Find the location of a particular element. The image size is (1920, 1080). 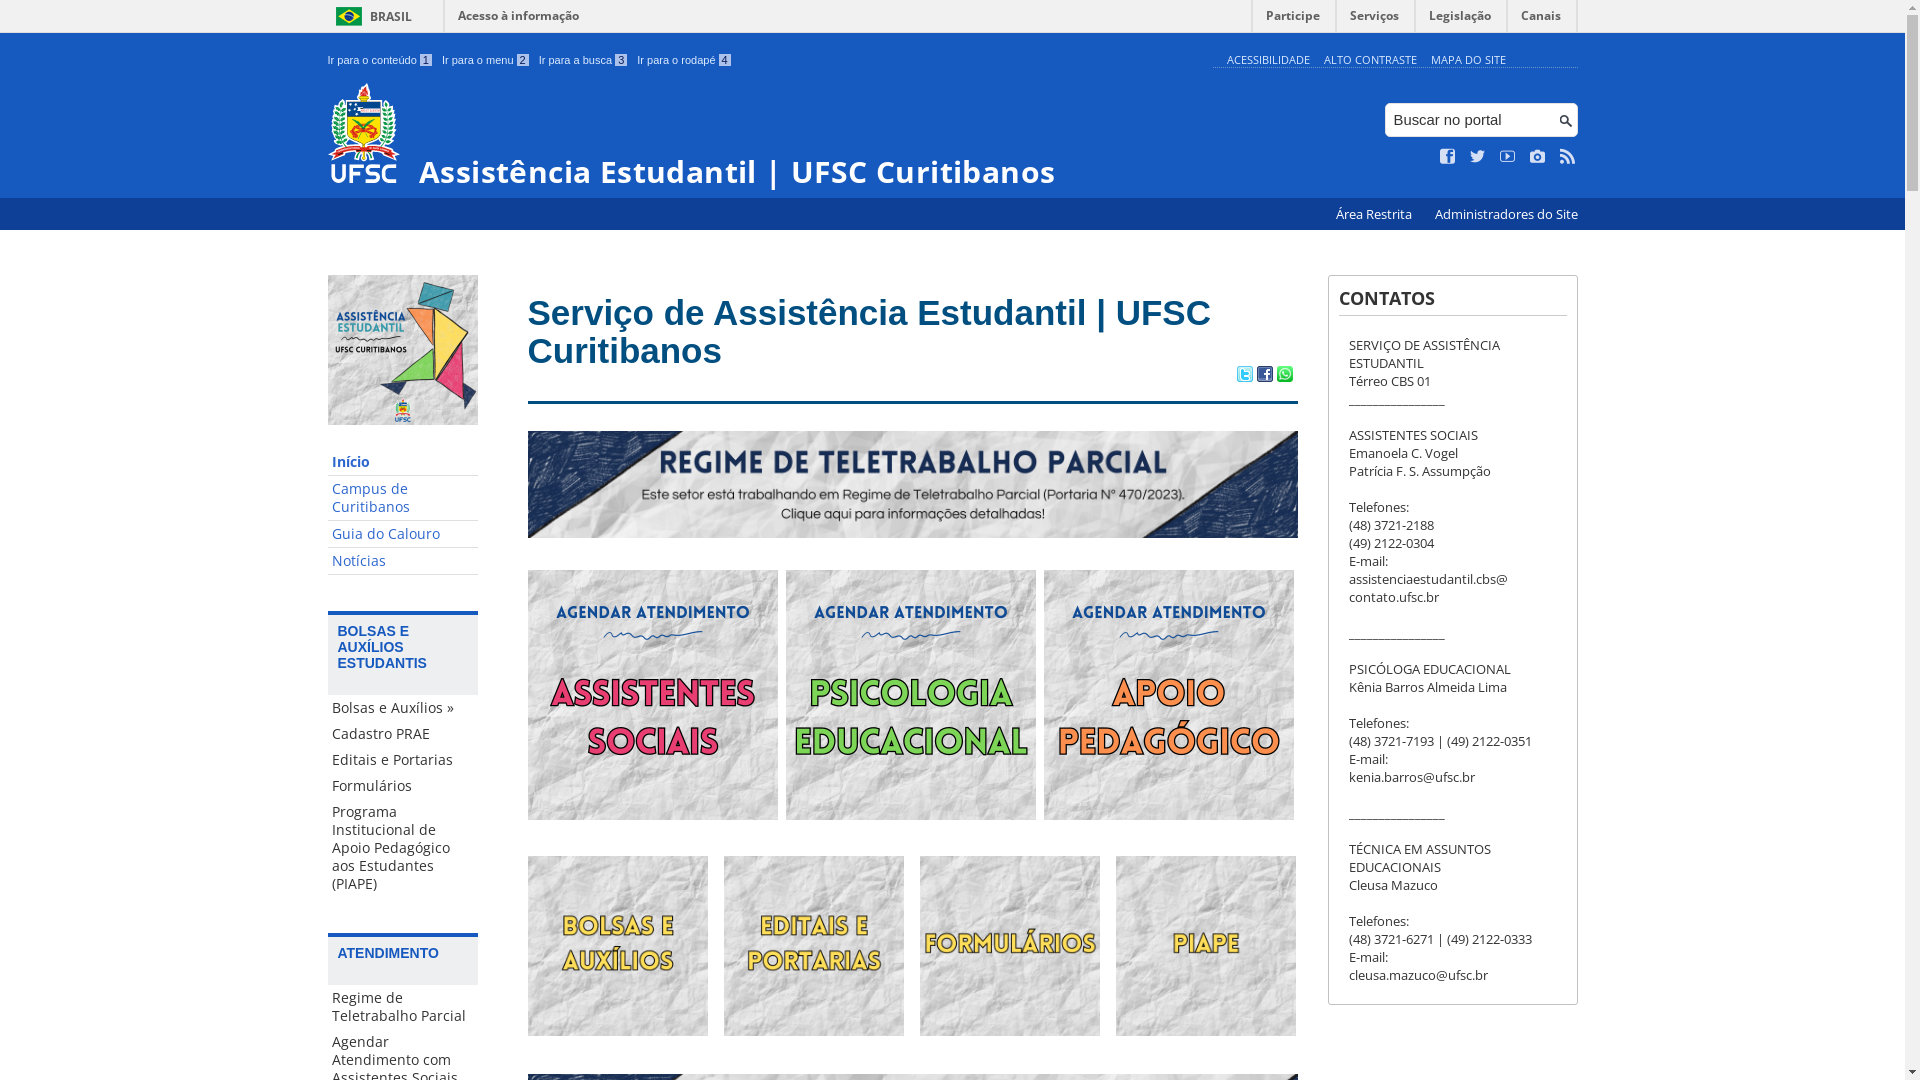

Ir para a busca 3 is located at coordinates (584, 60).